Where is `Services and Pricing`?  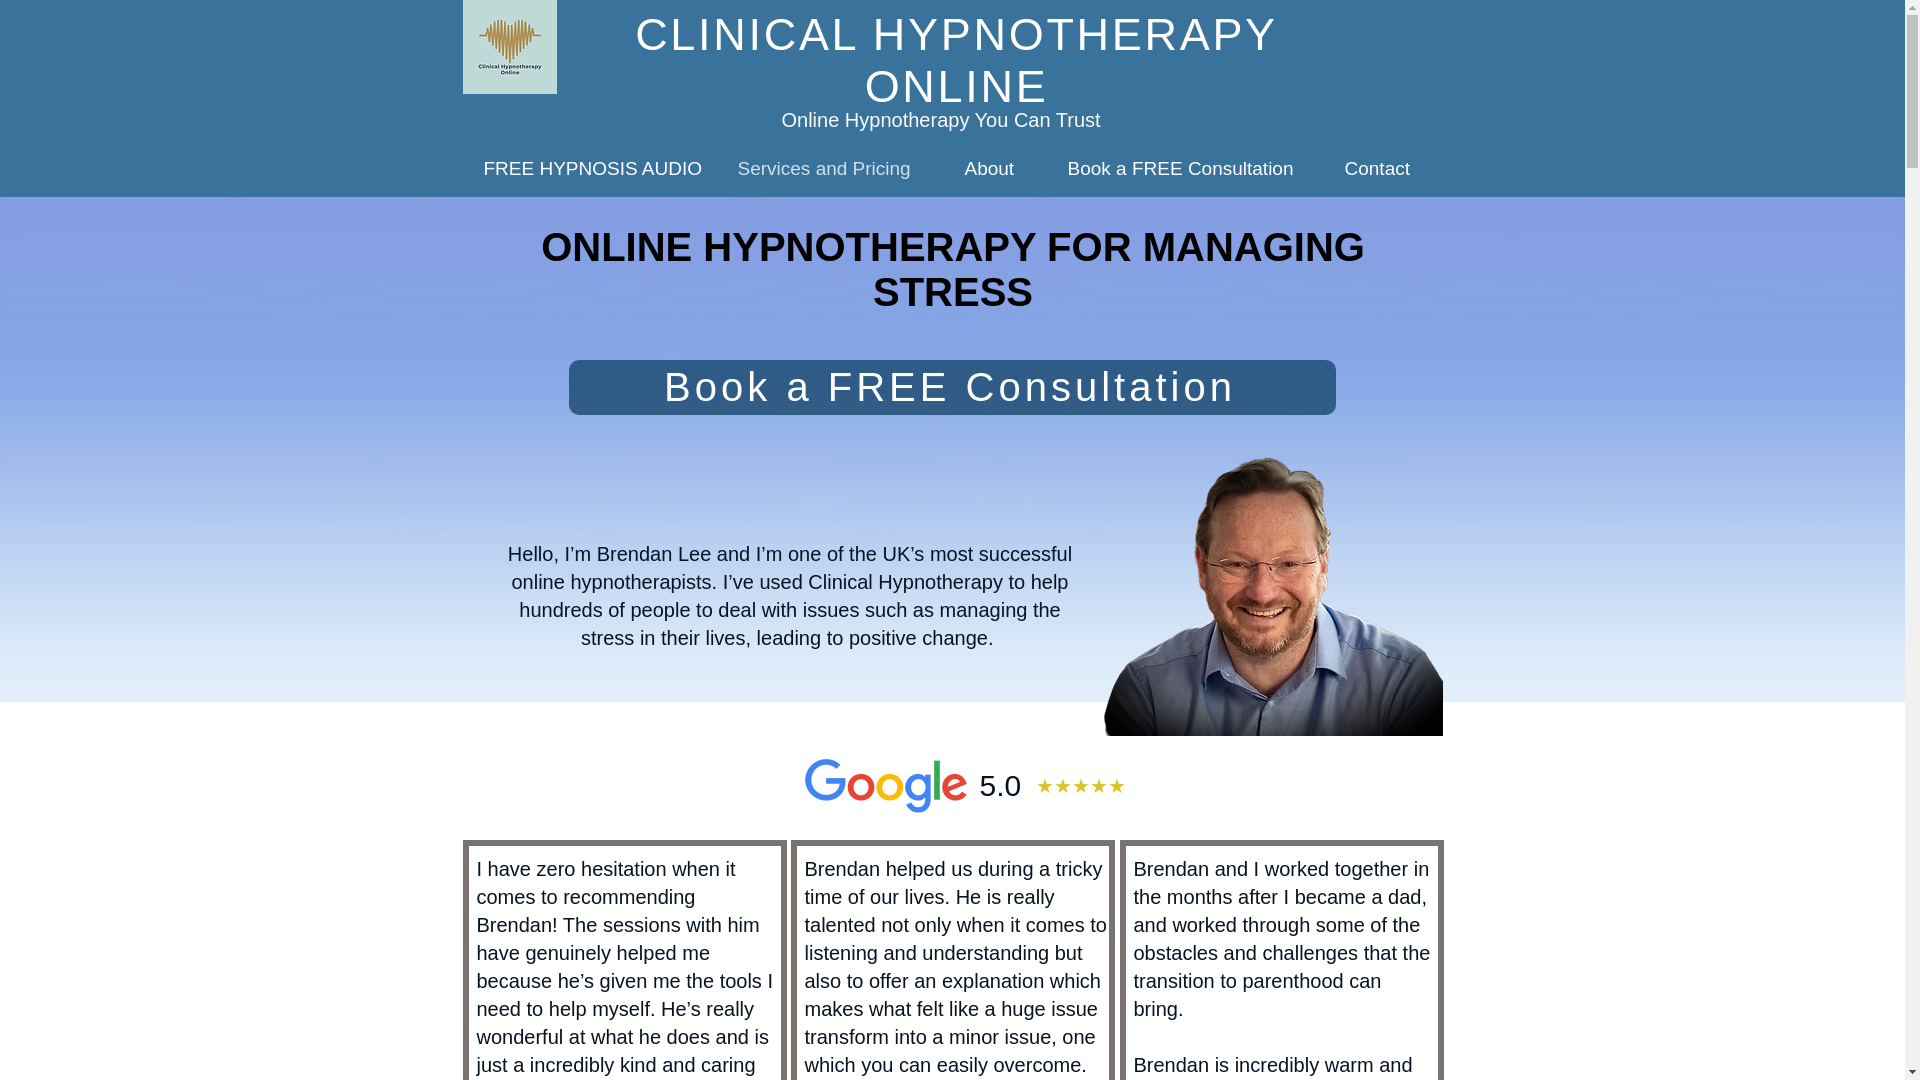 Services and Pricing is located at coordinates (831, 168).